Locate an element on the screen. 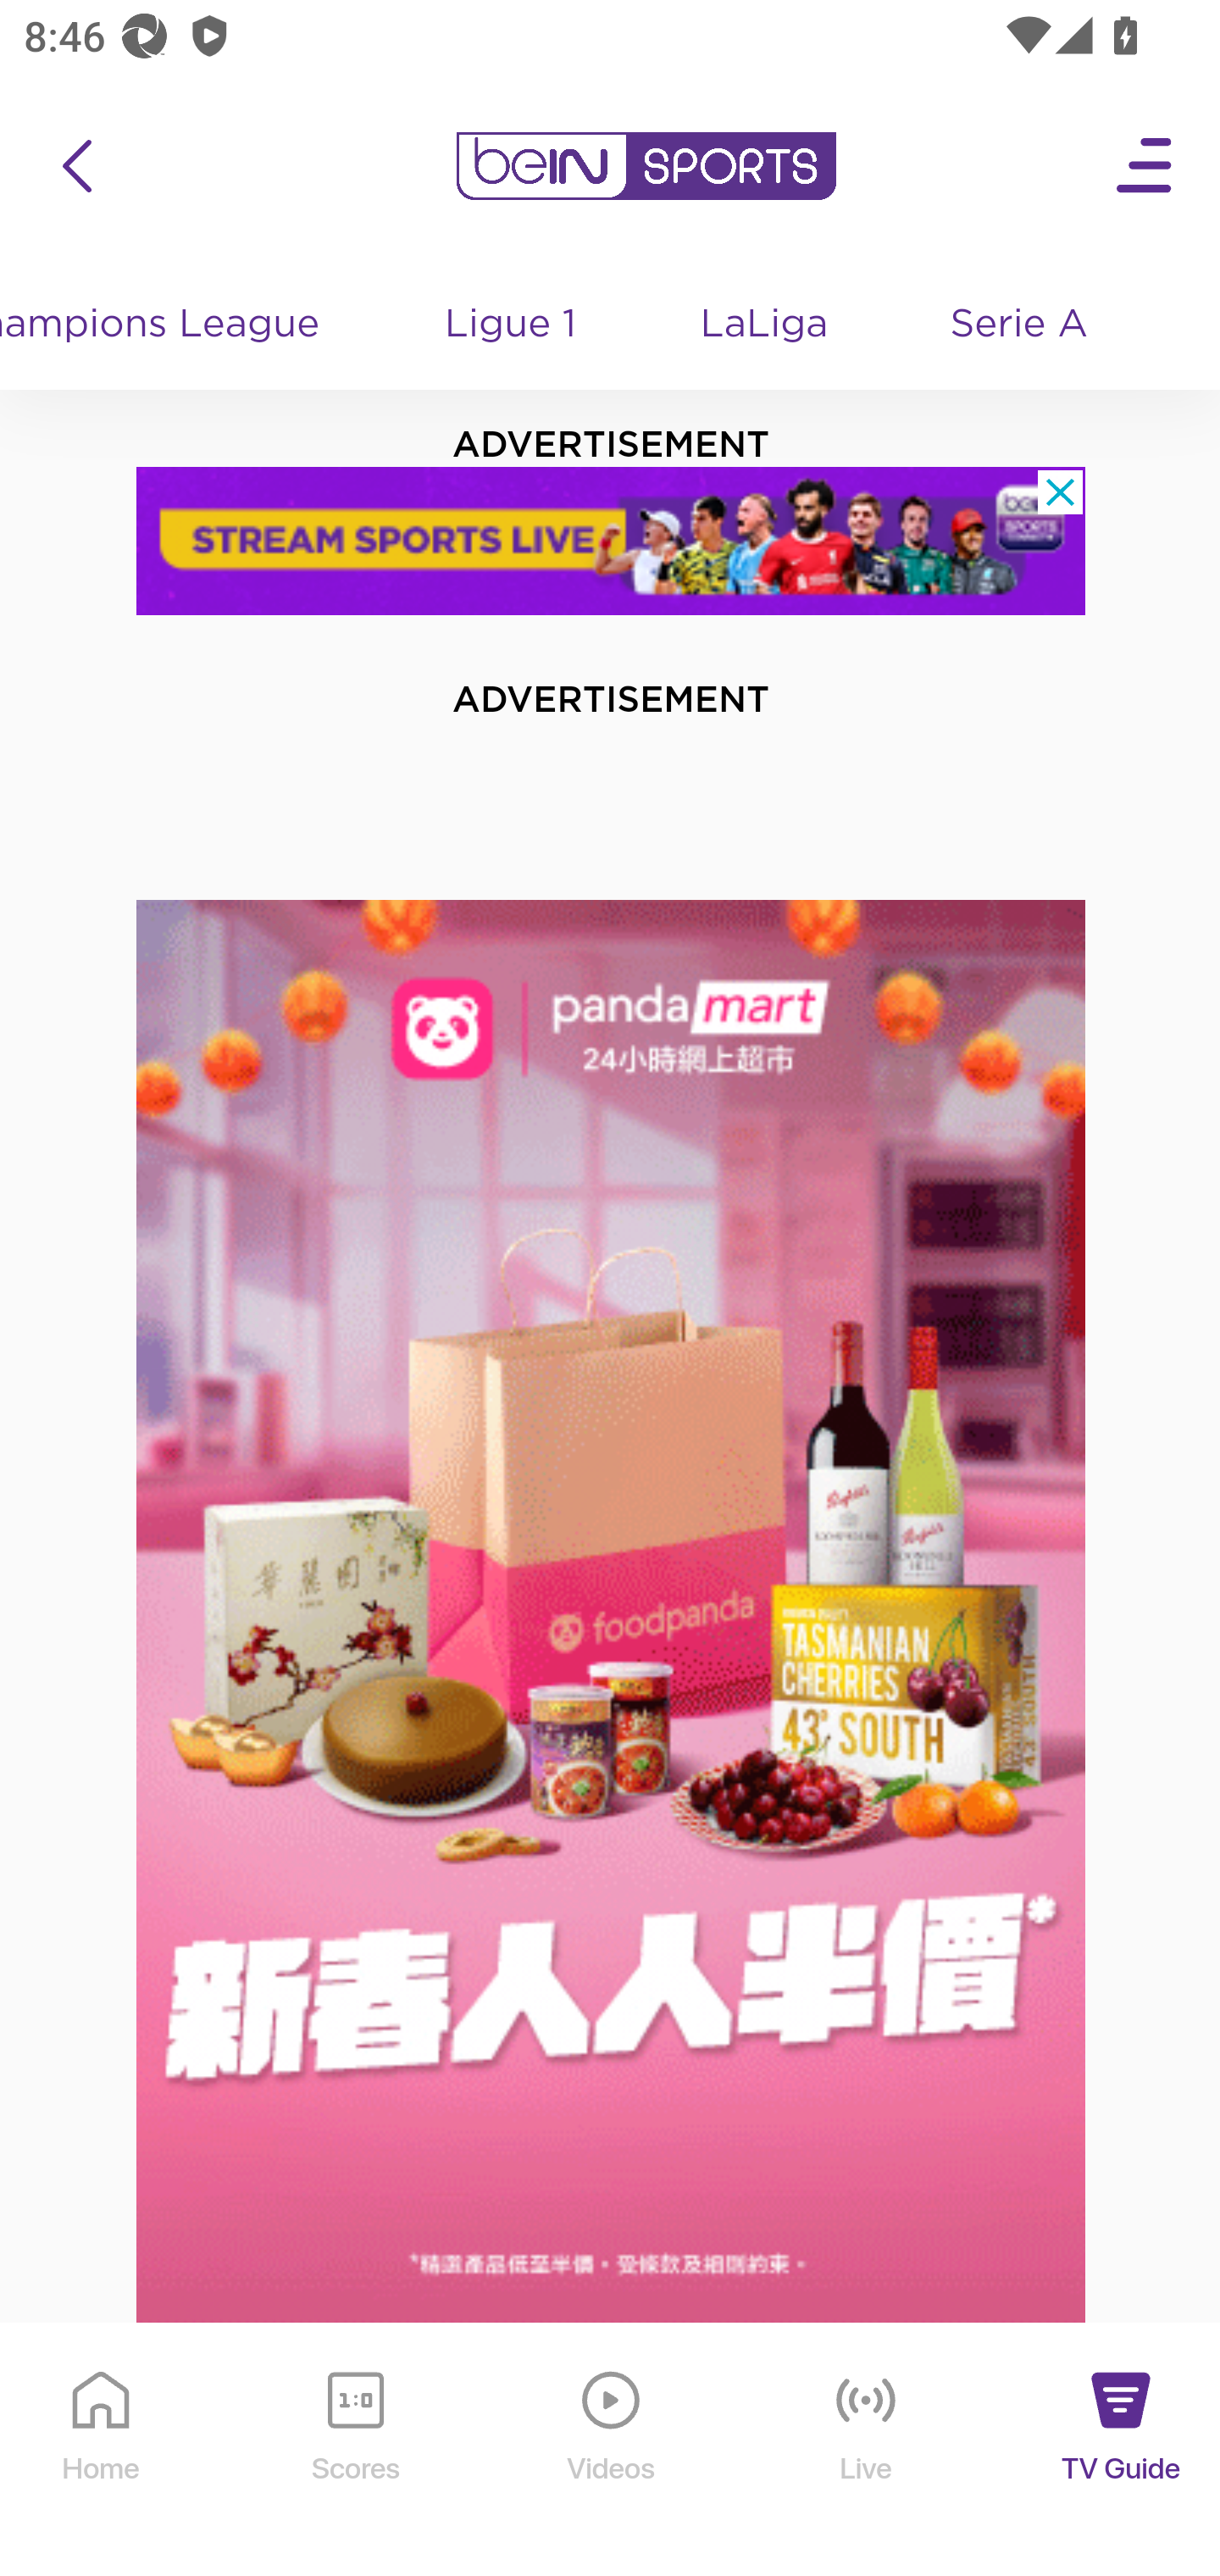 This screenshot has height=2576, width=1220. l8psv8uu is located at coordinates (612, 541).